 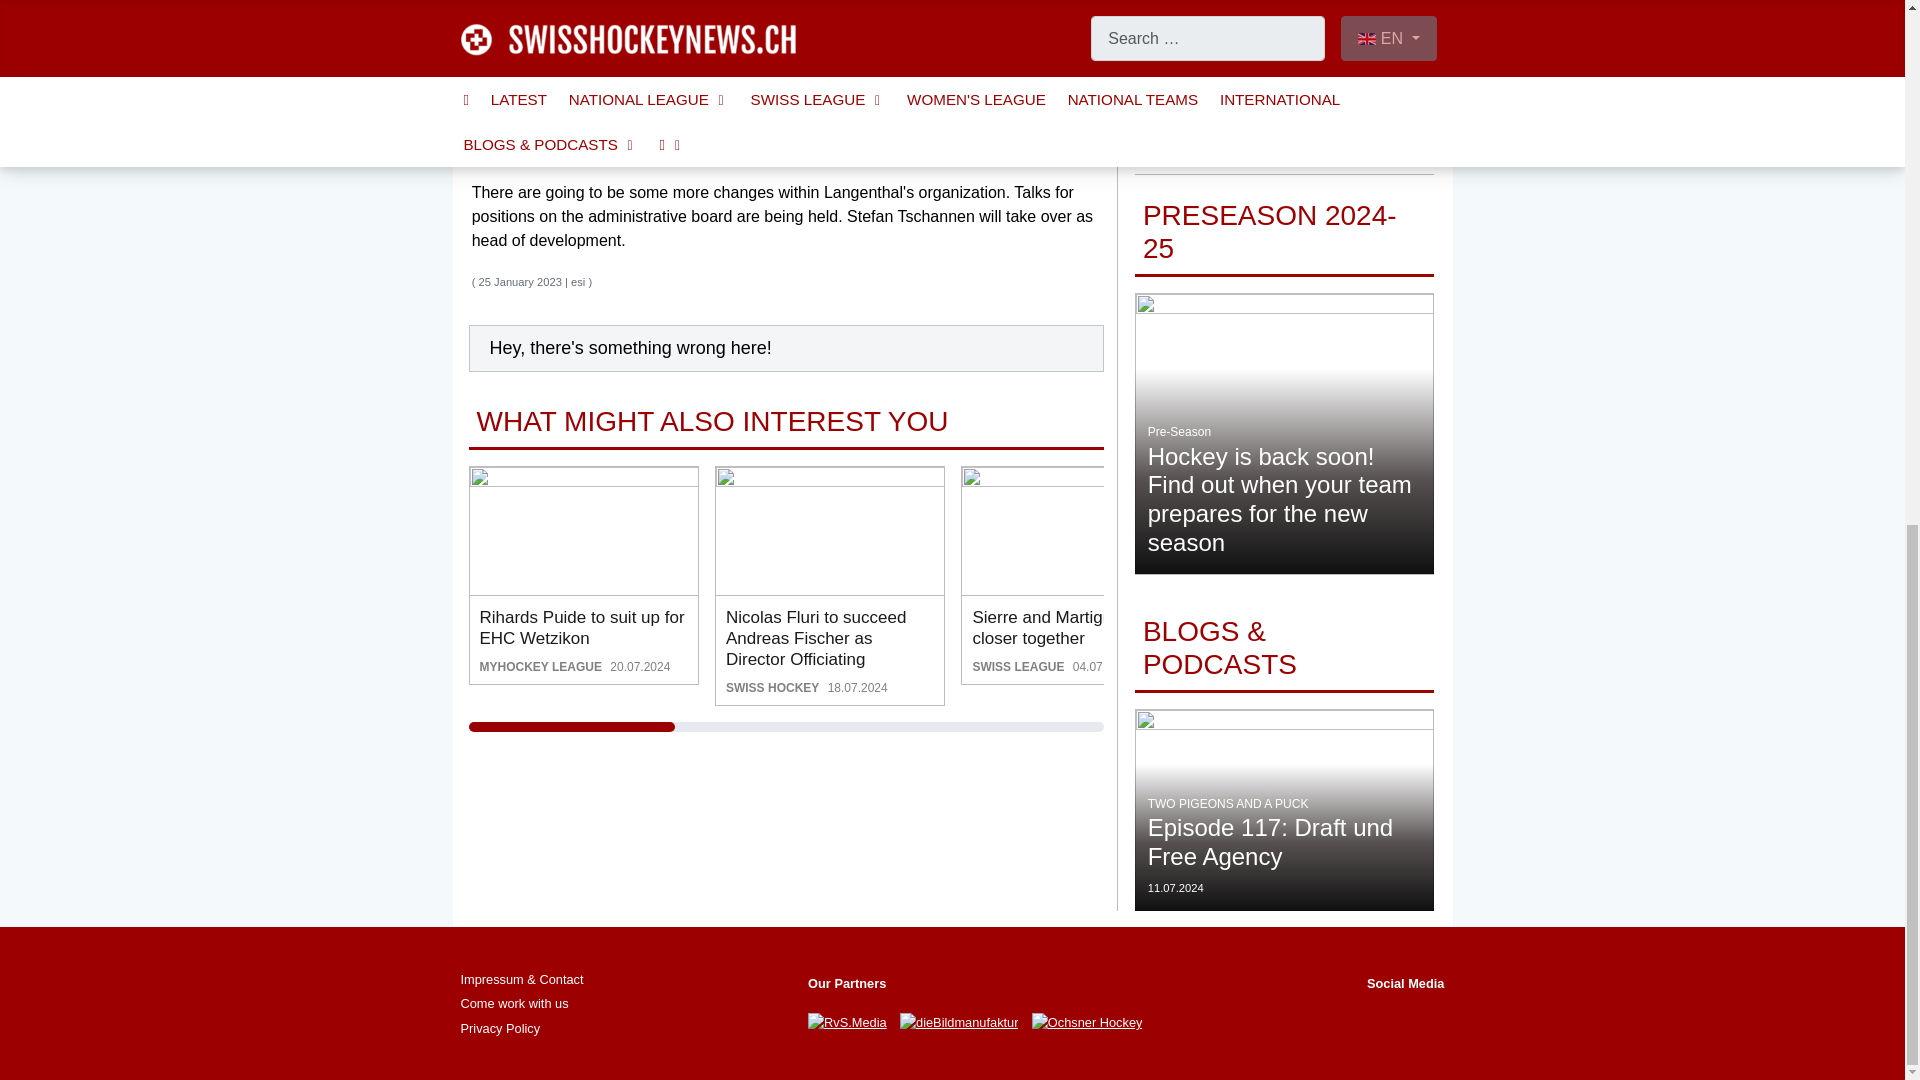 What do you see at coordinates (1322, 530) in the screenshot?
I see `HC Ajoie signs young goalie Kilian Bernasconi from EHC Arosa` at bounding box center [1322, 530].